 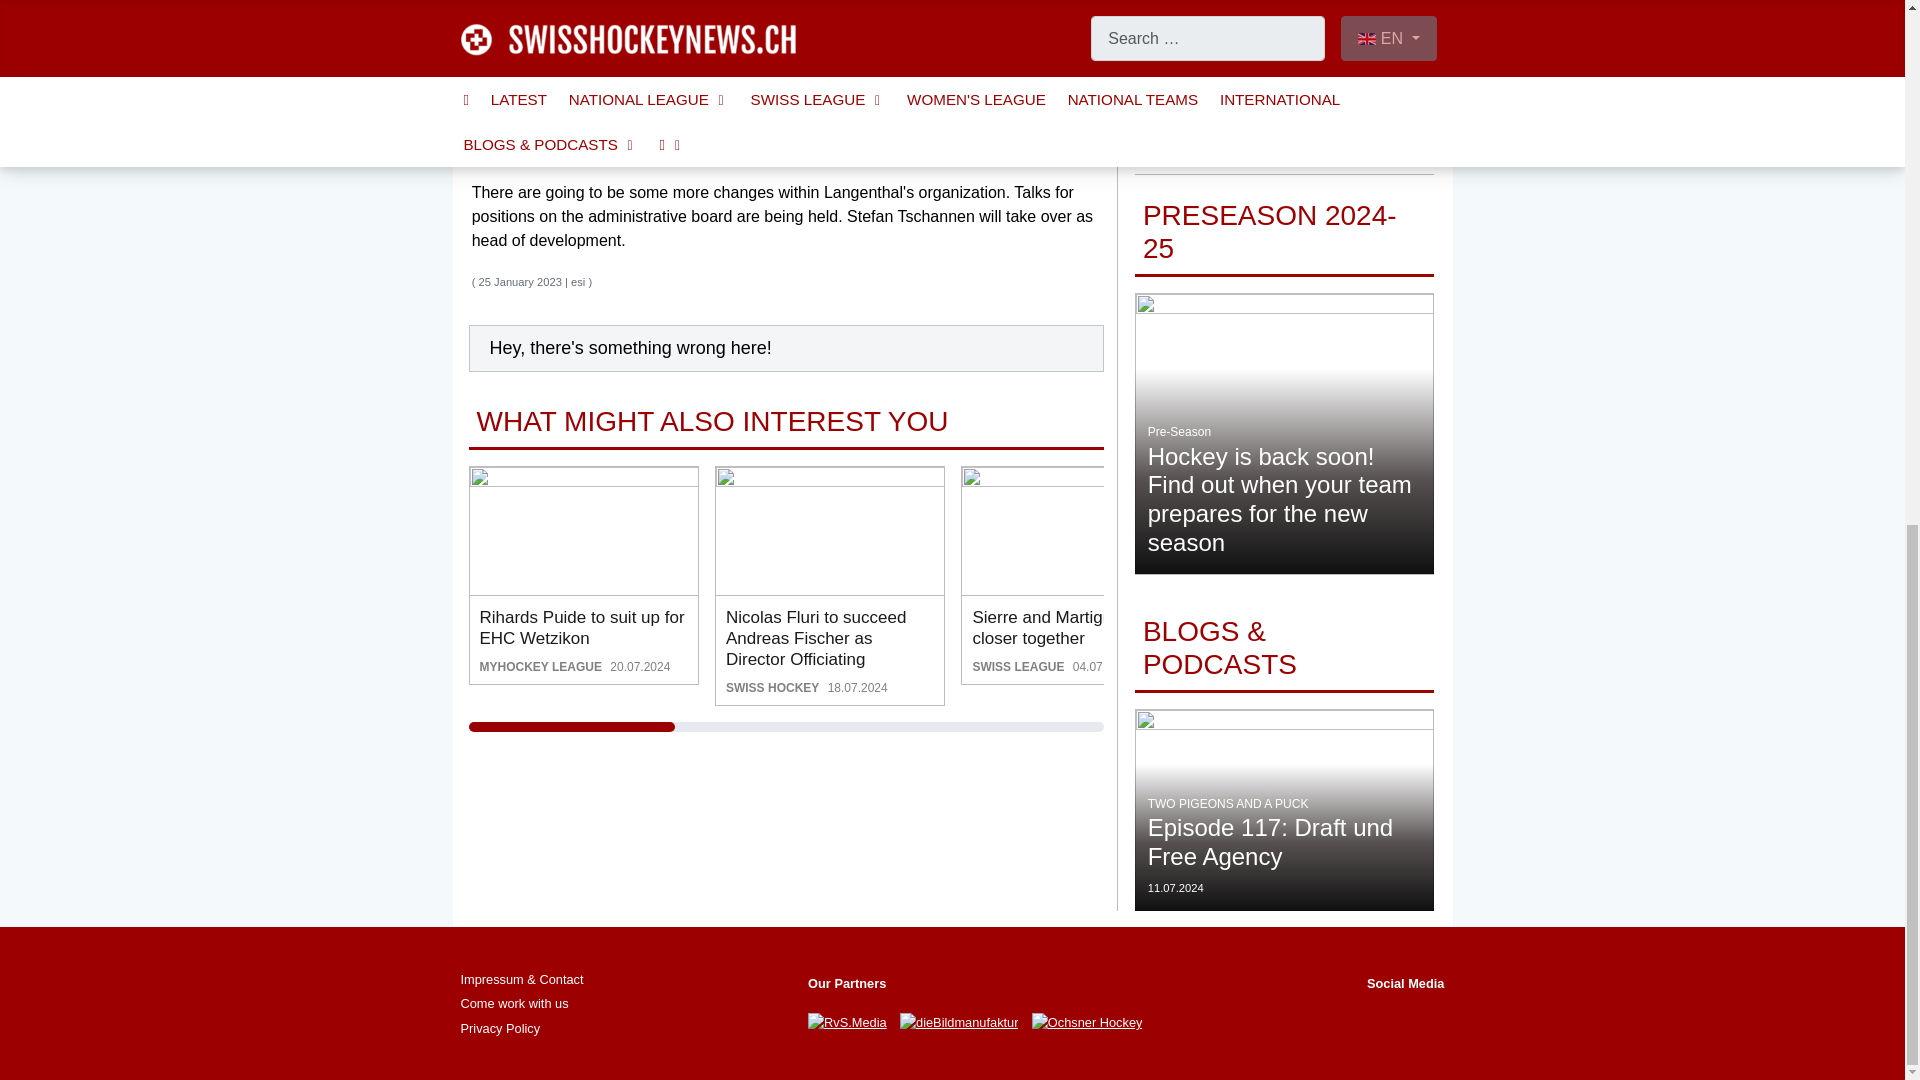 What do you see at coordinates (1322, 530) in the screenshot?
I see `HC Ajoie signs young goalie Kilian Bernasconi from EHC Arosa` at bounding box center [1322, 530].